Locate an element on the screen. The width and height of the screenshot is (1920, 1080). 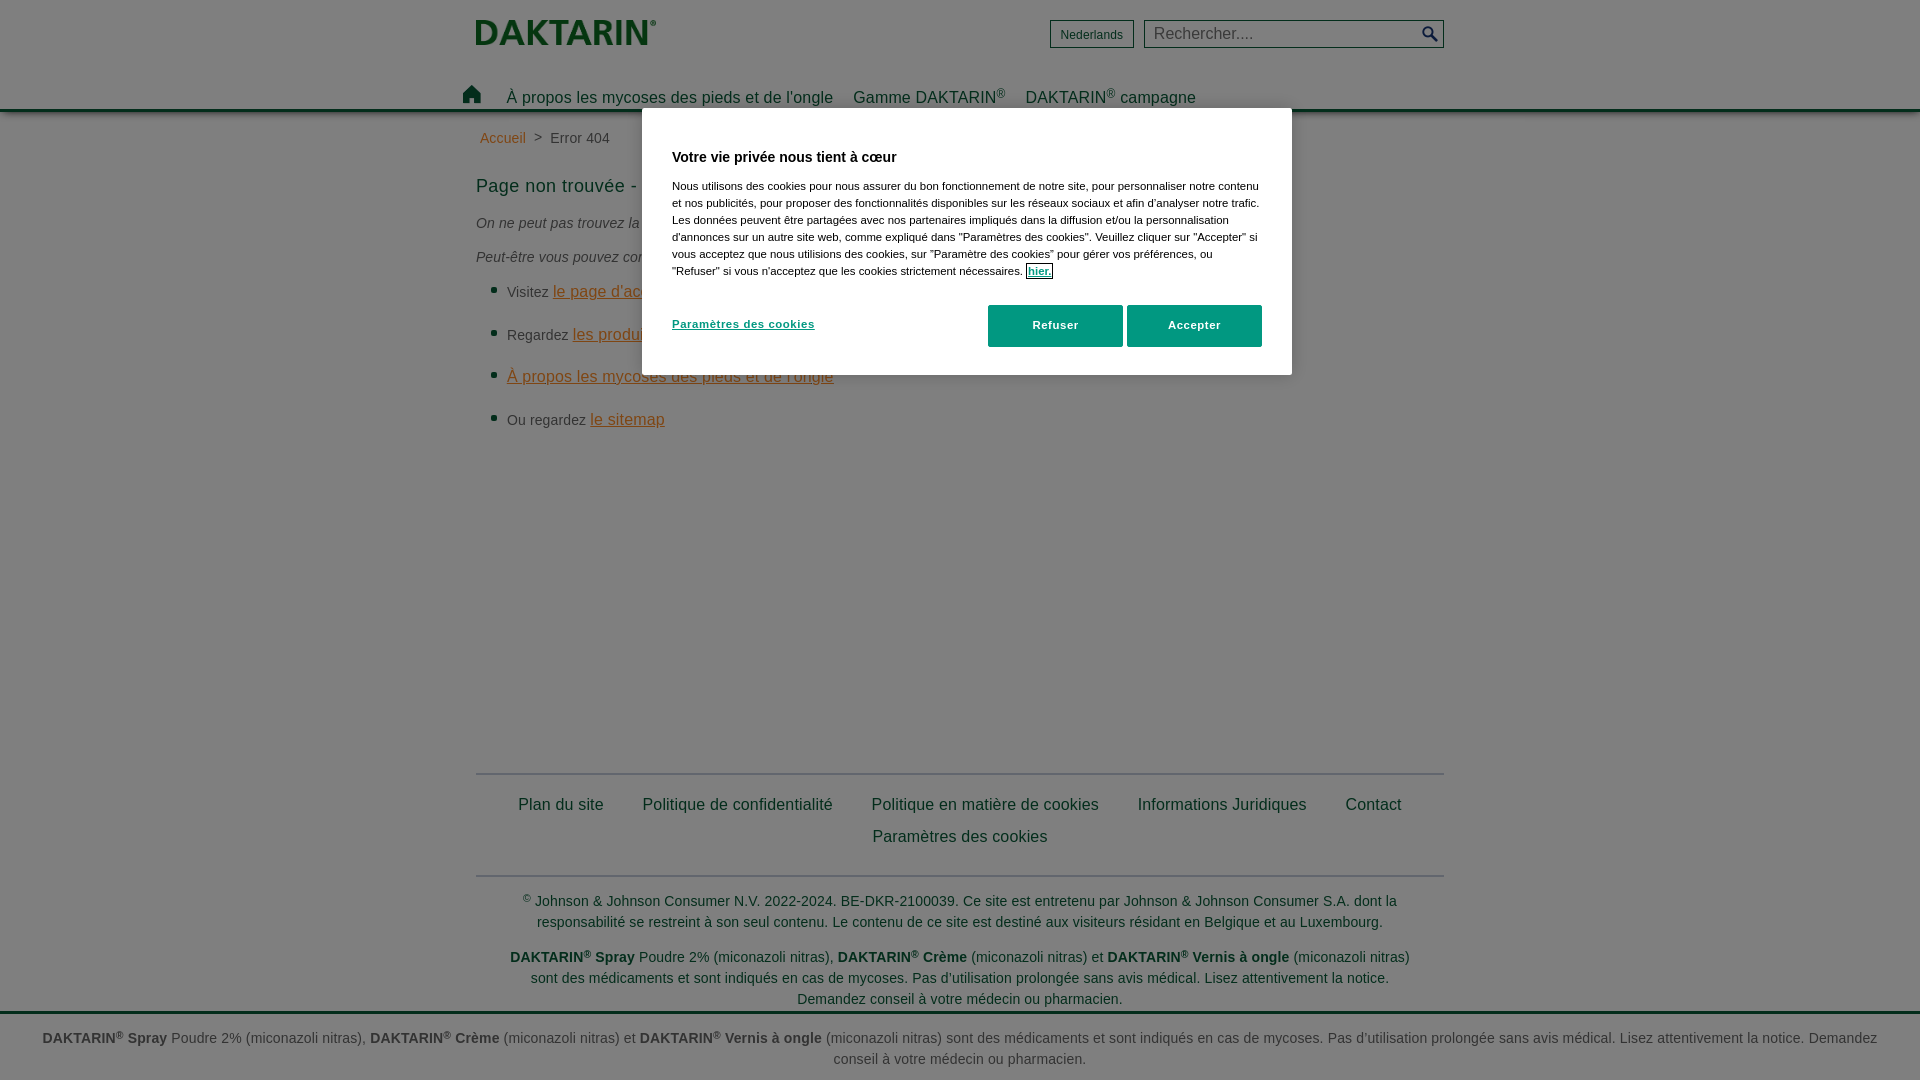
Accueil is located at coordinates (503, 138).